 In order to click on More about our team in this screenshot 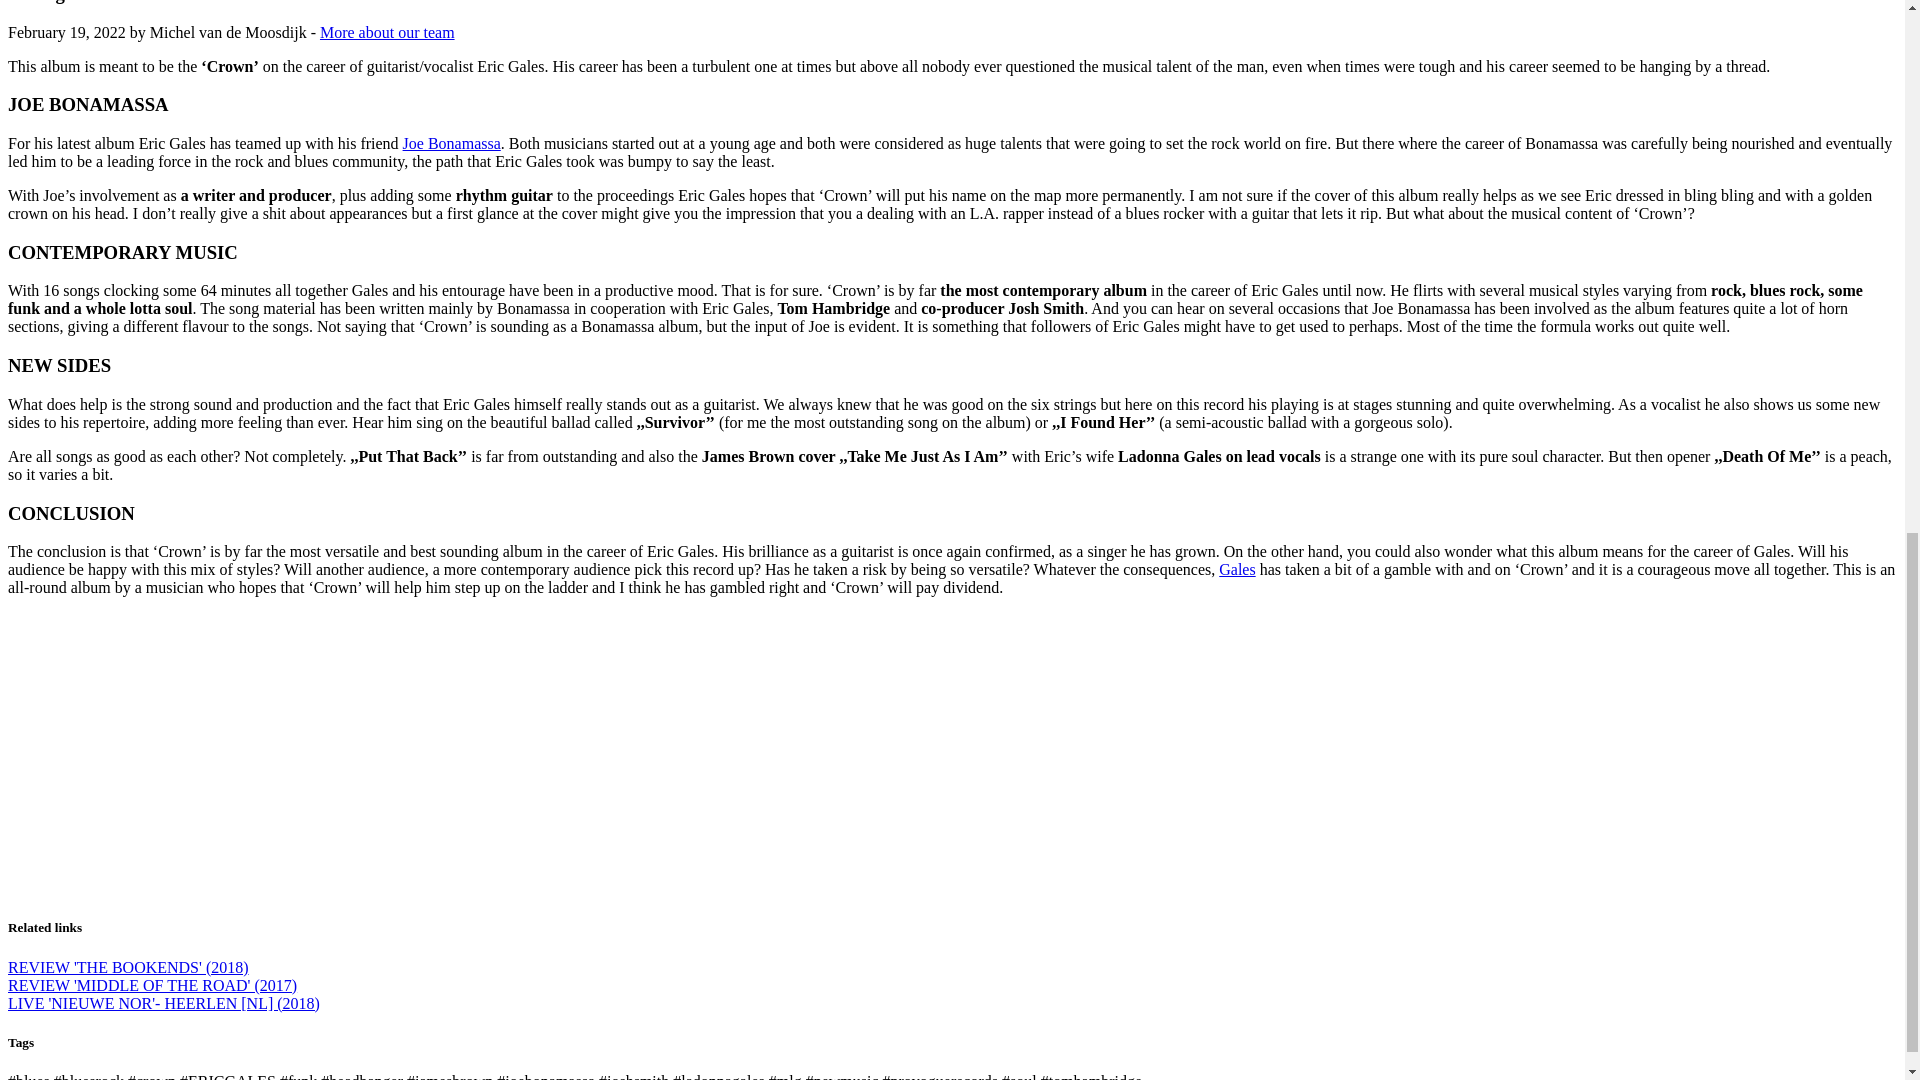, I will do `click(388, 32)`.